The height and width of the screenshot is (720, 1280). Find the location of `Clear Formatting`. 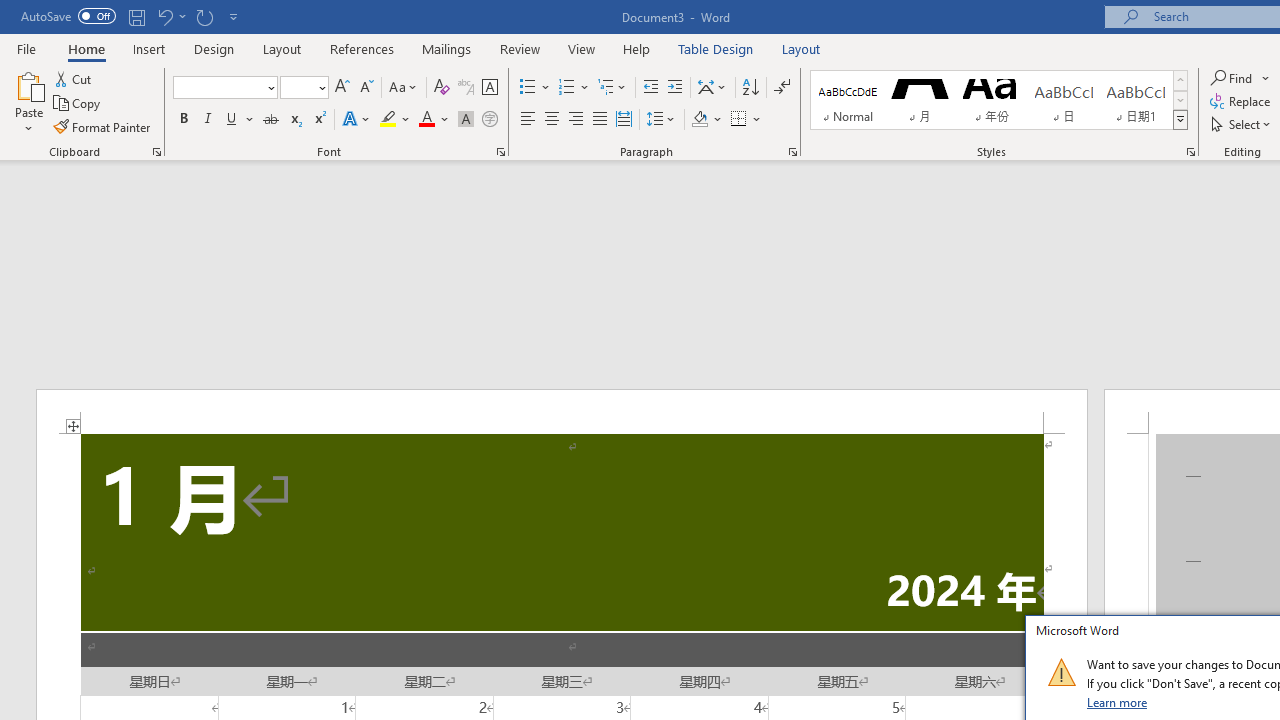

Clear Formatting is located at coordinates (442, 88).